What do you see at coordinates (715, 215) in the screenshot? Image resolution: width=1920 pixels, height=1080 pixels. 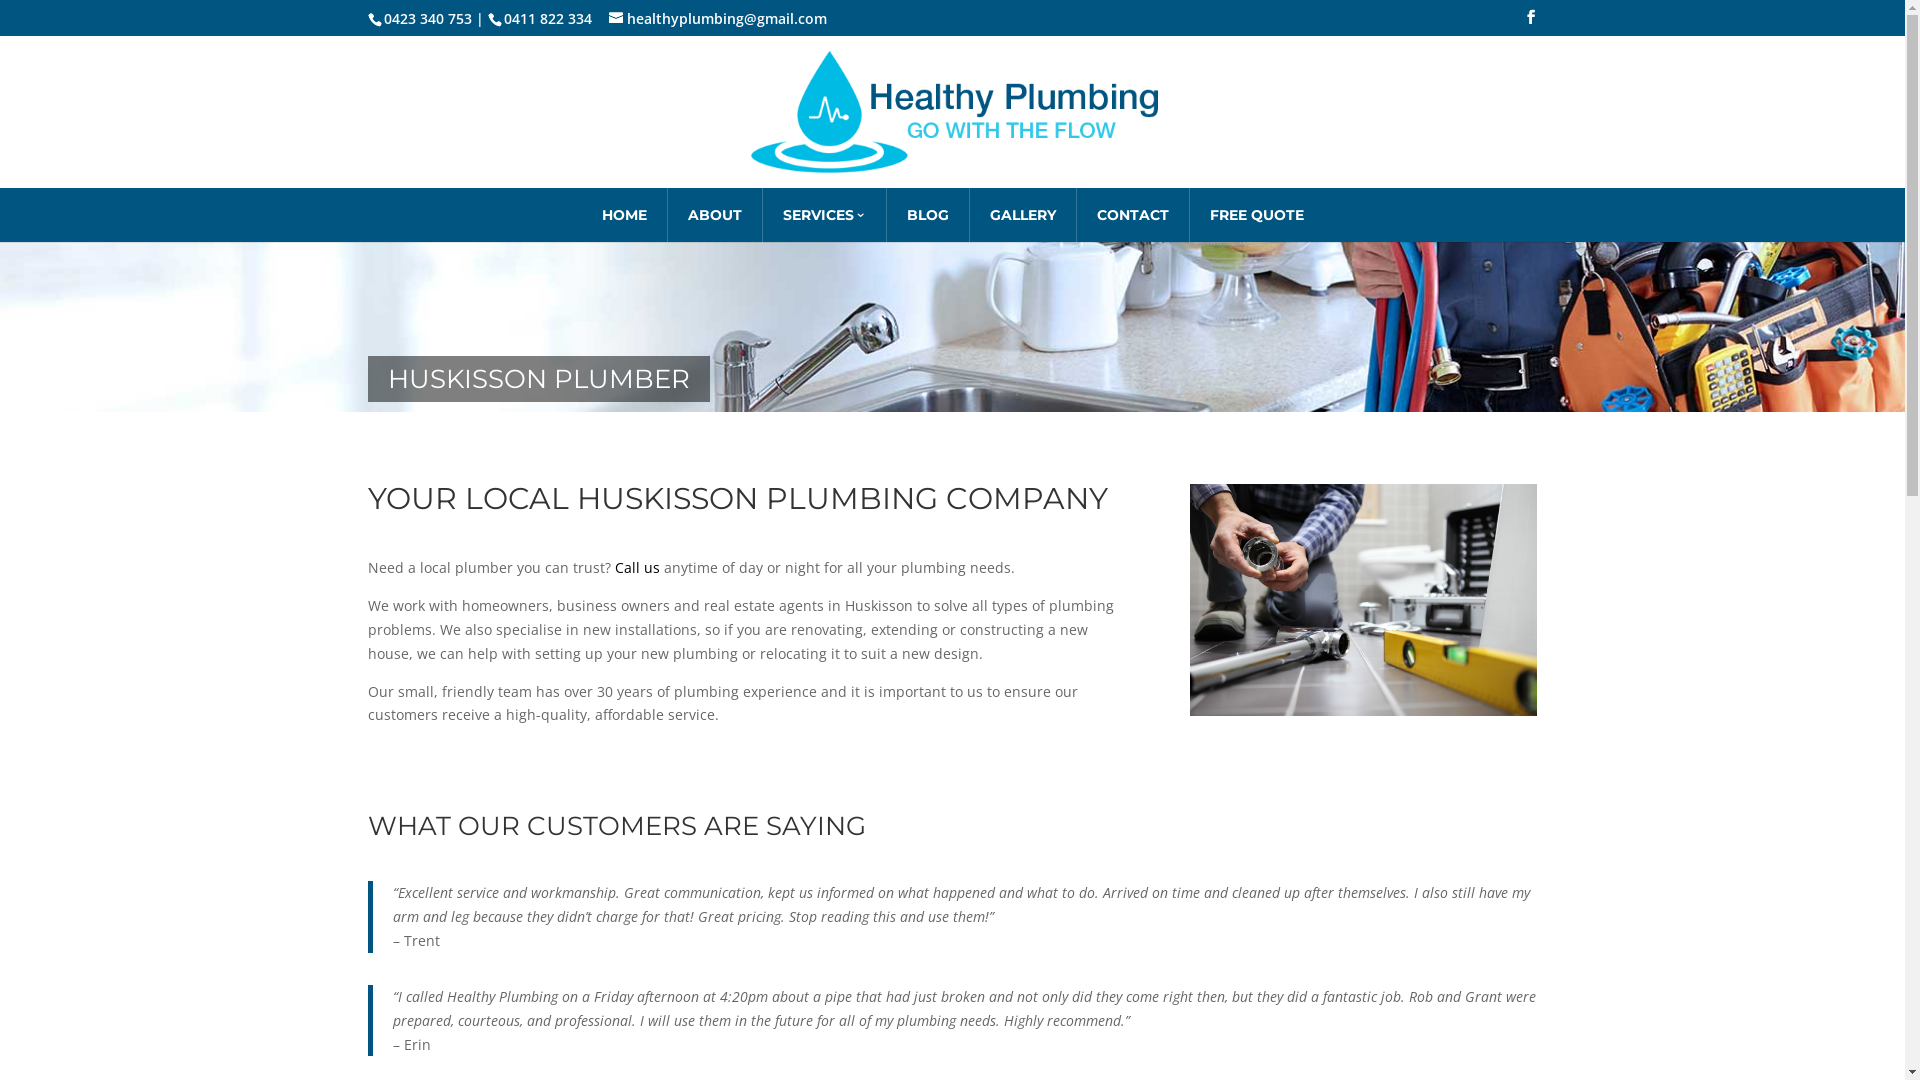 I see `ABOUT` at bounding box center [715, 215].